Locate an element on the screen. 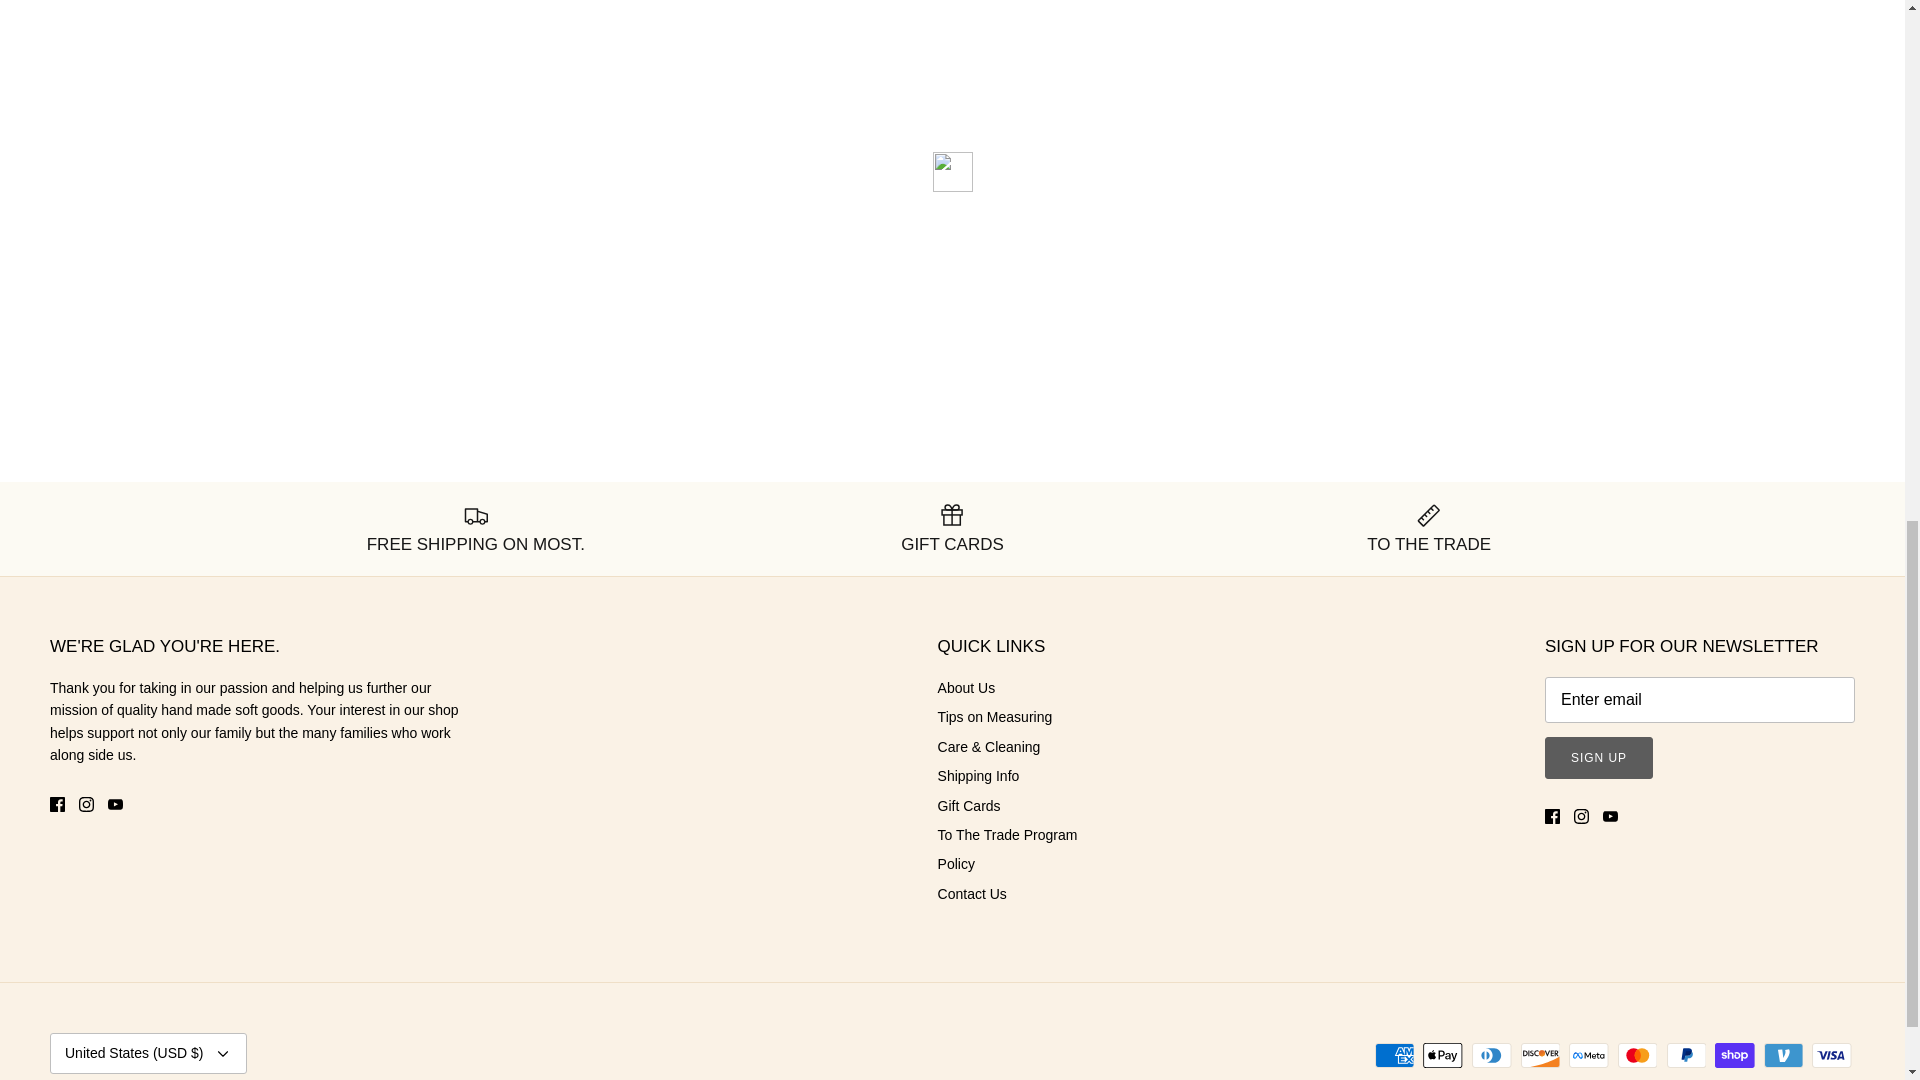  Diners Club is located at coordinates (1492, 1056).